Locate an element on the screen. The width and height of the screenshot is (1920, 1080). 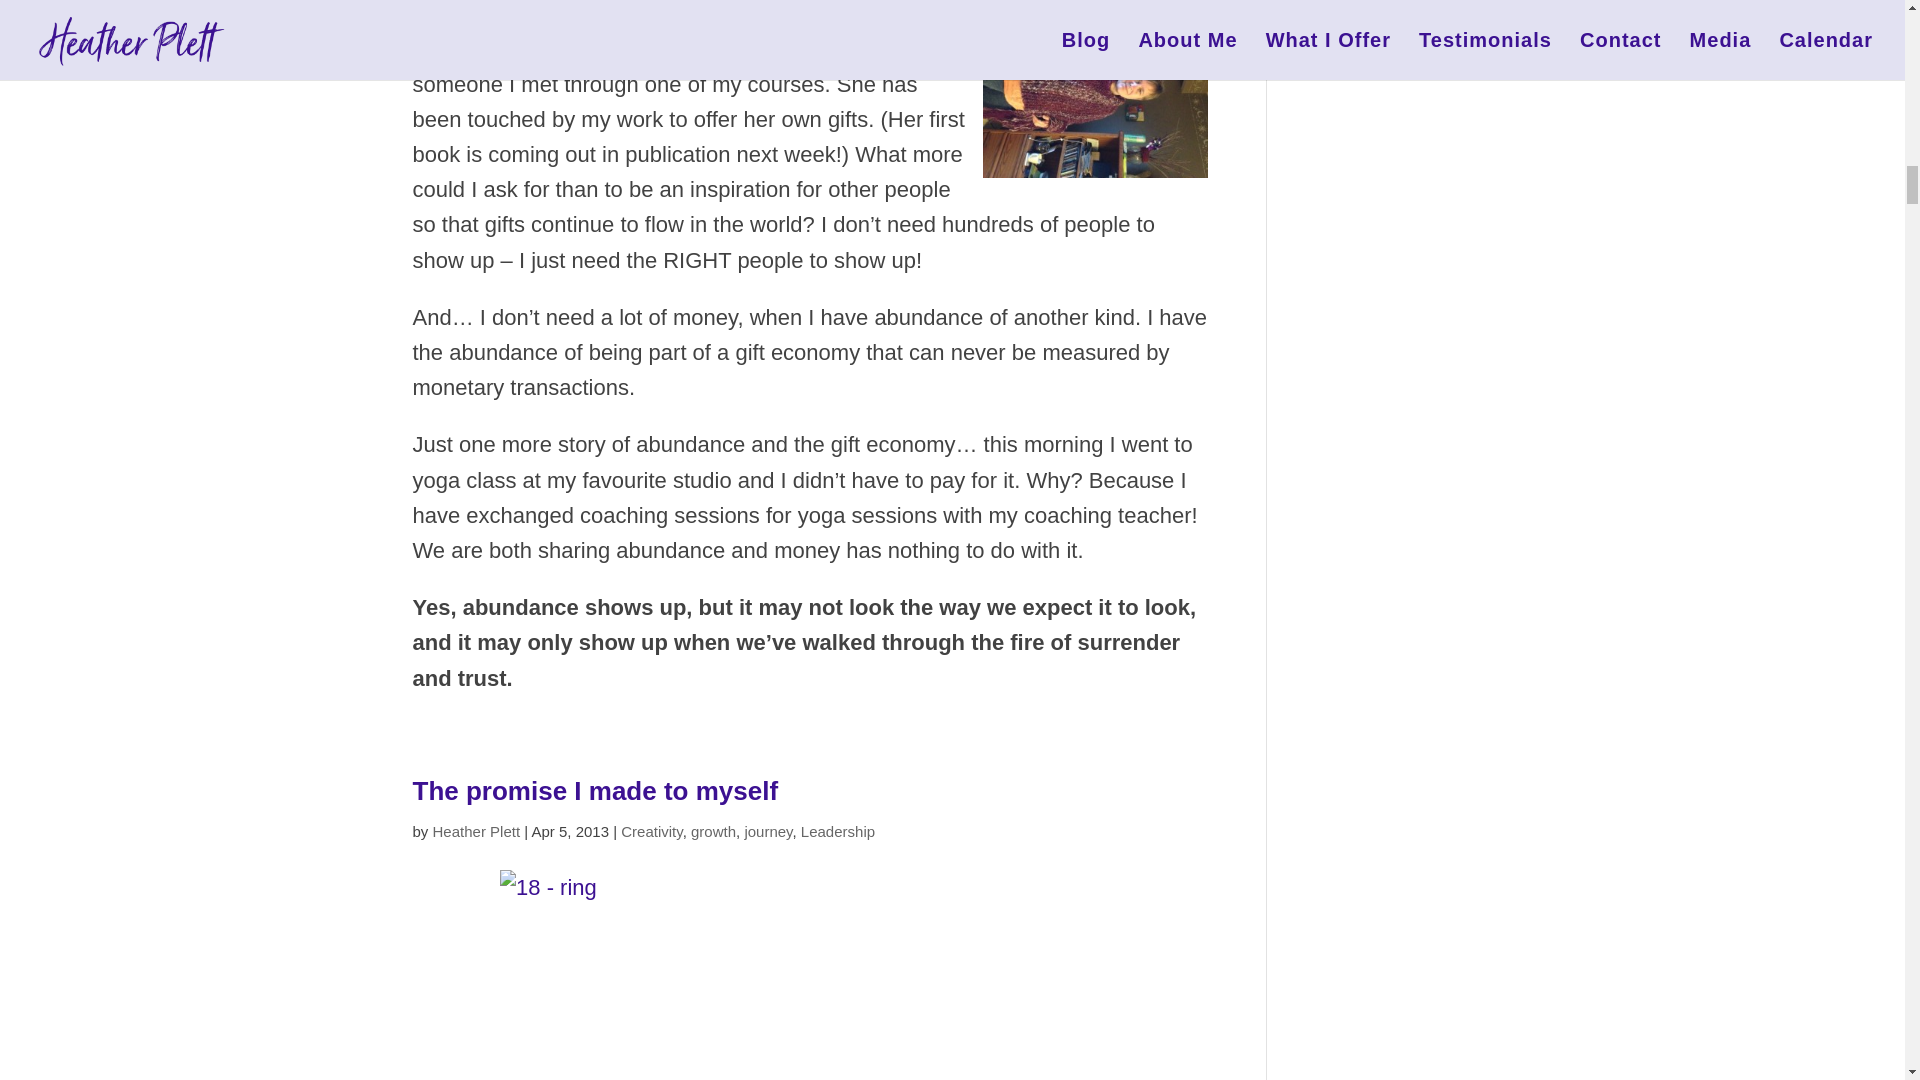
Posts by Heather Plett is located at coordinates (476, 831).